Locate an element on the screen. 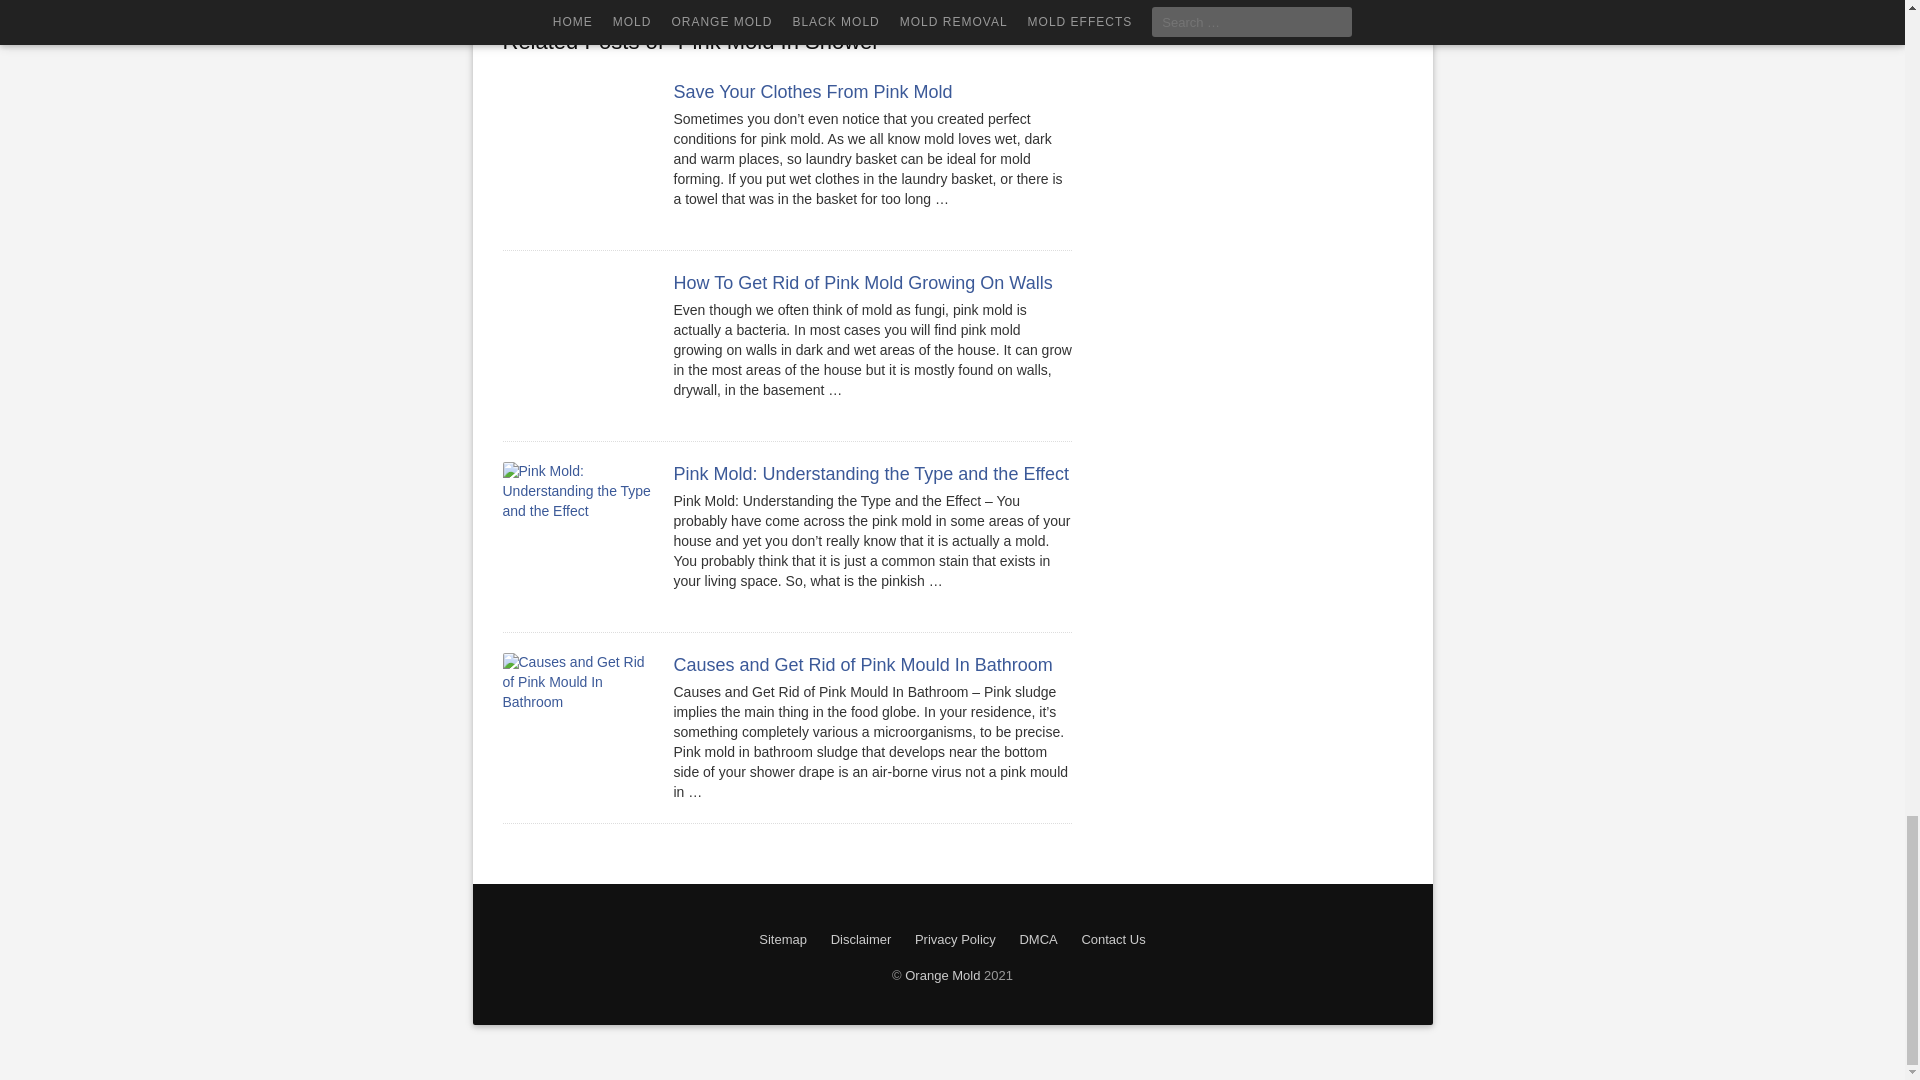 Image resolution: width=1920 pixels, height=1080 pixels. Sitemap is located at coordinates (782, 940).